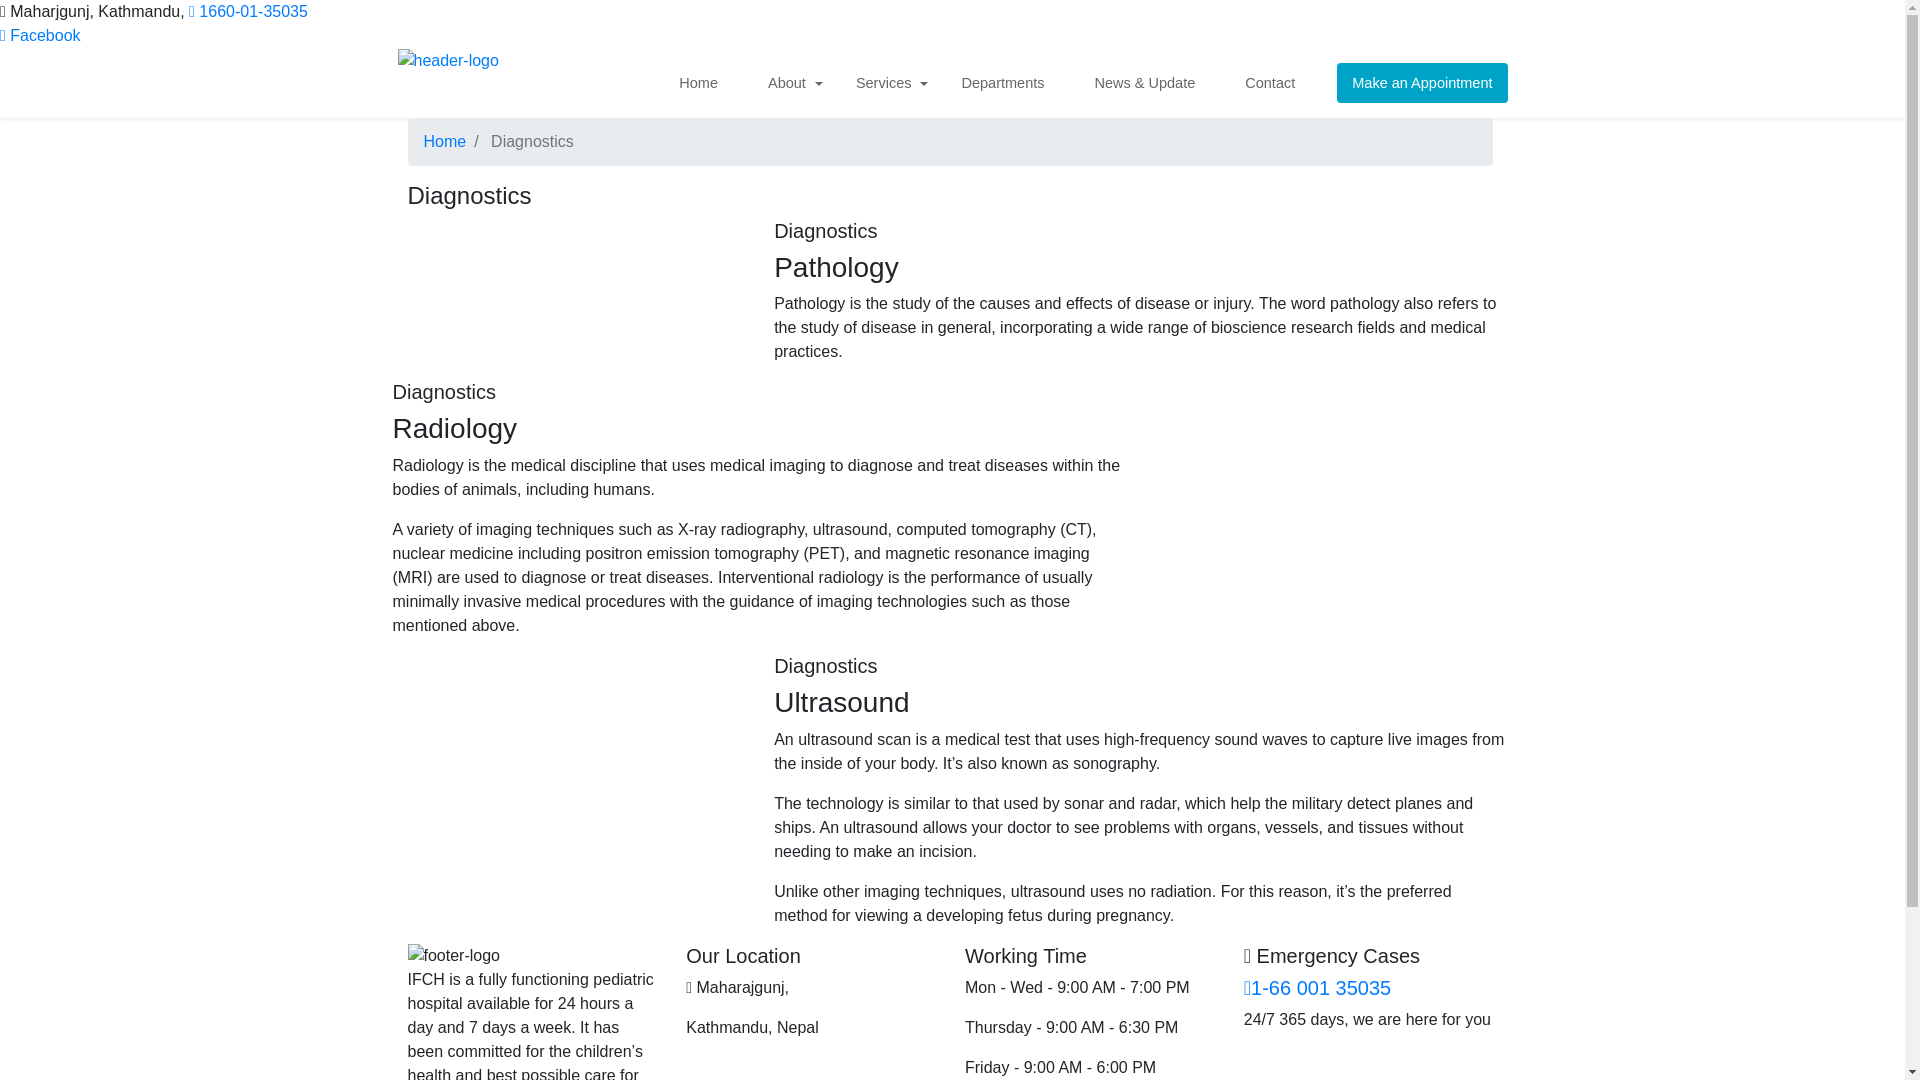  I want to click on Home, so click(445, 141).